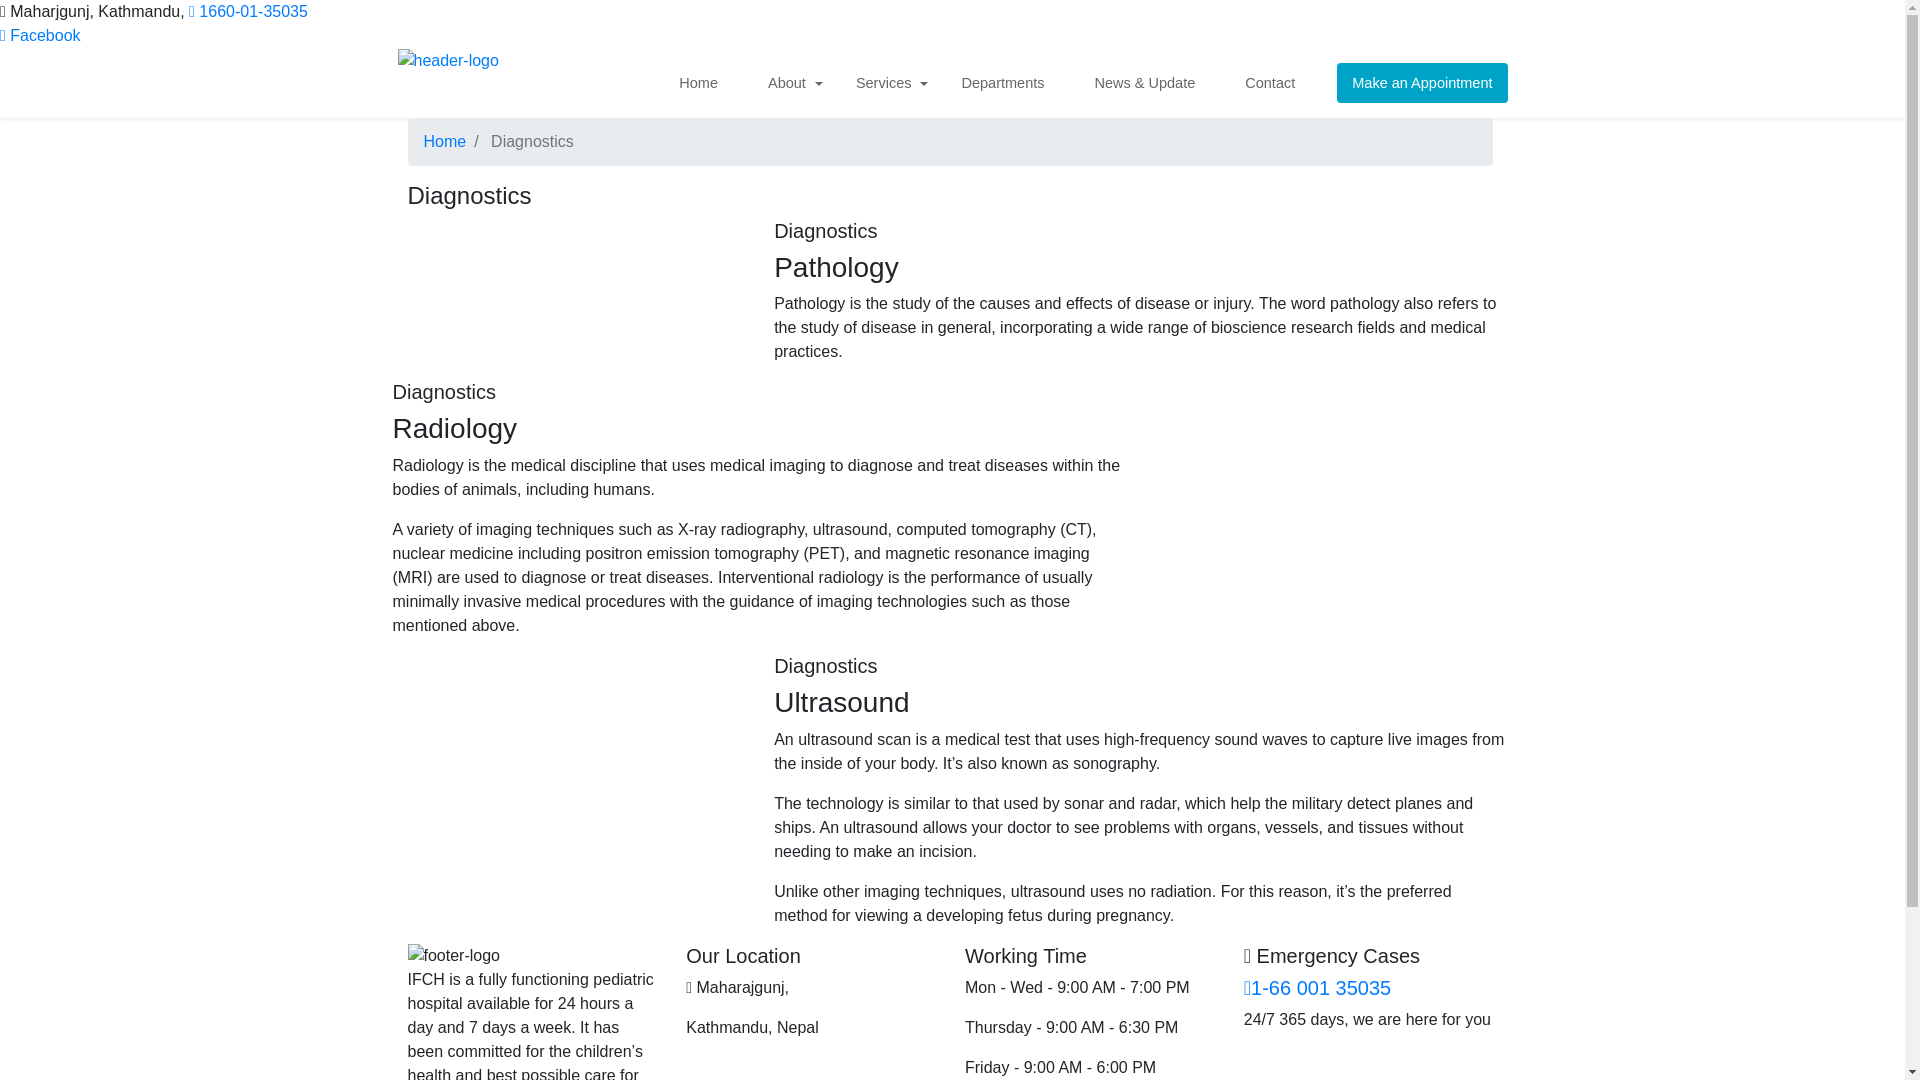  I want to click on Home, so click(445, 141).